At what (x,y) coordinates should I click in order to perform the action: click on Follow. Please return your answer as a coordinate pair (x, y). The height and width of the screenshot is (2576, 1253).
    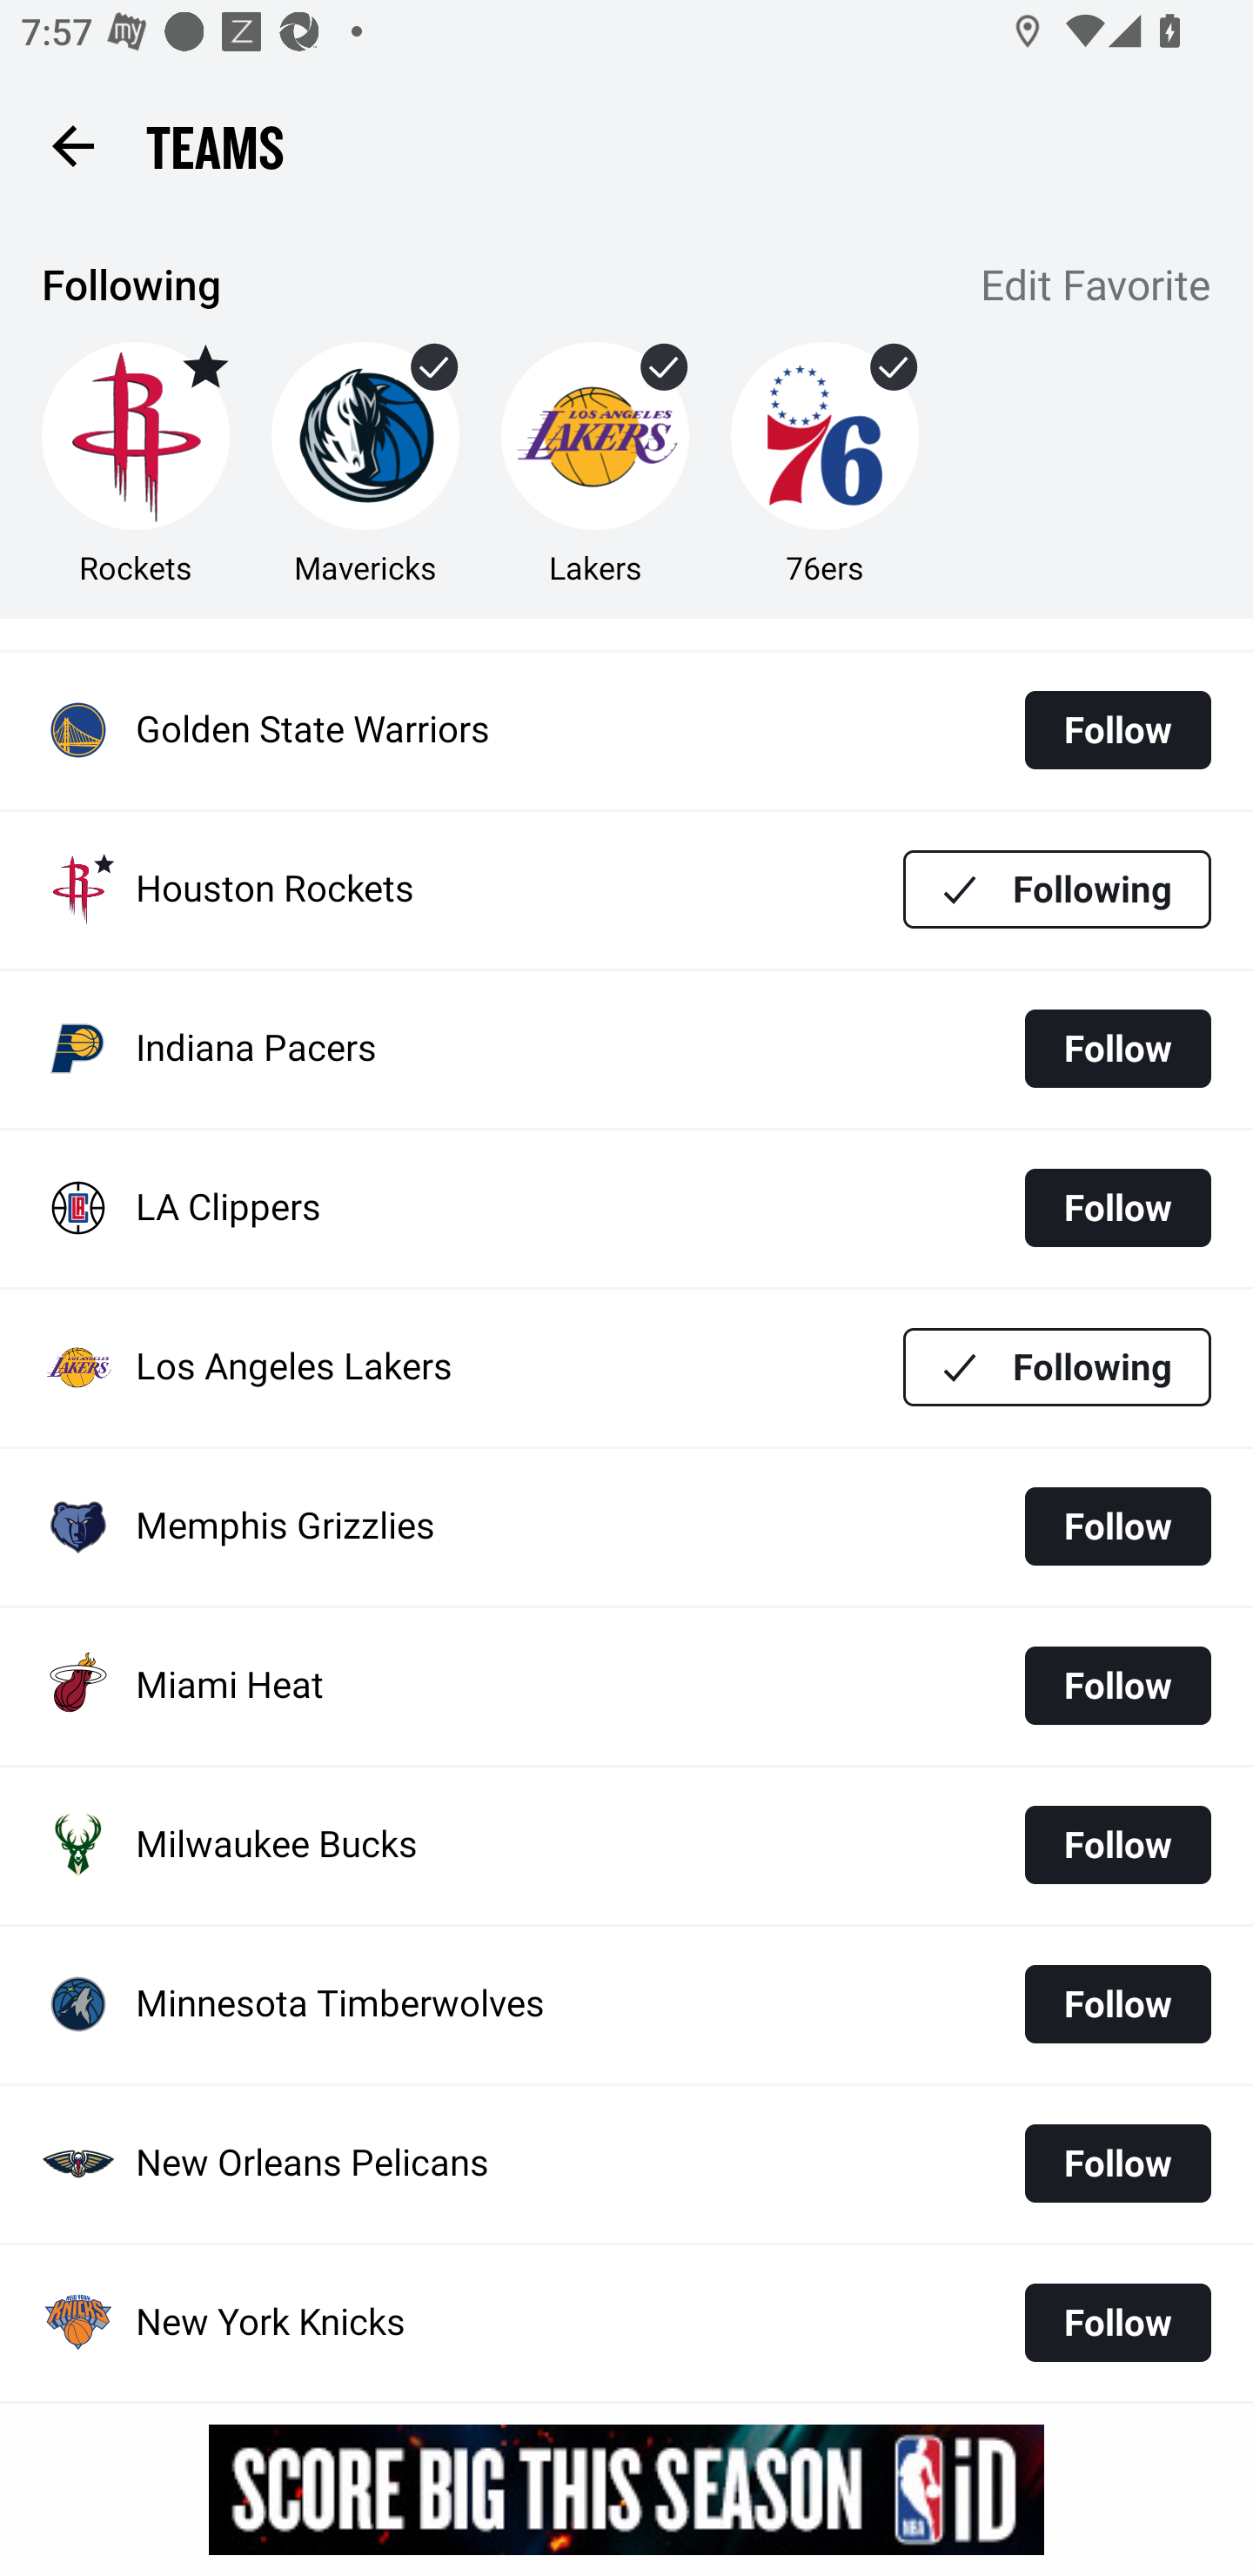
    Looking at the image, I should click on (1117, 729).